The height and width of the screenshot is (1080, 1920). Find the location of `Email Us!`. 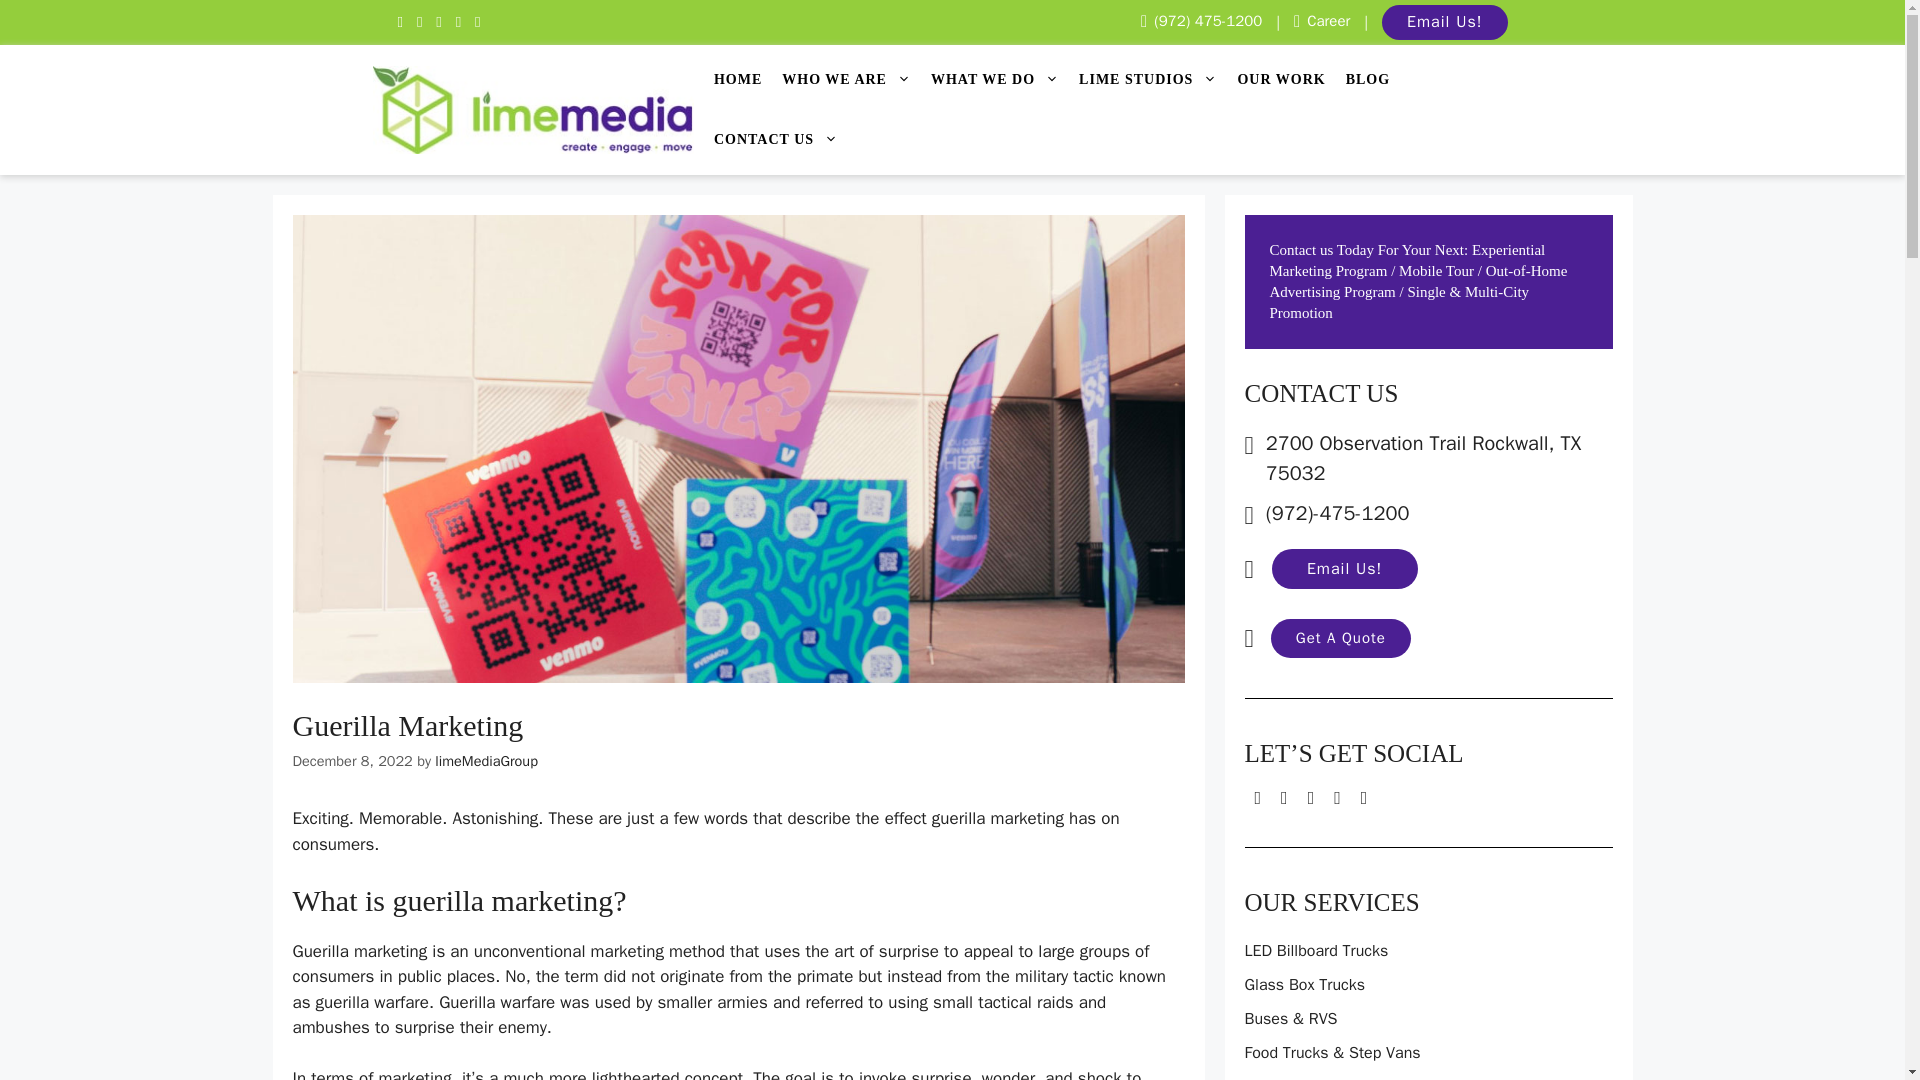

Email Us! is located at coordinates (1444, 22).